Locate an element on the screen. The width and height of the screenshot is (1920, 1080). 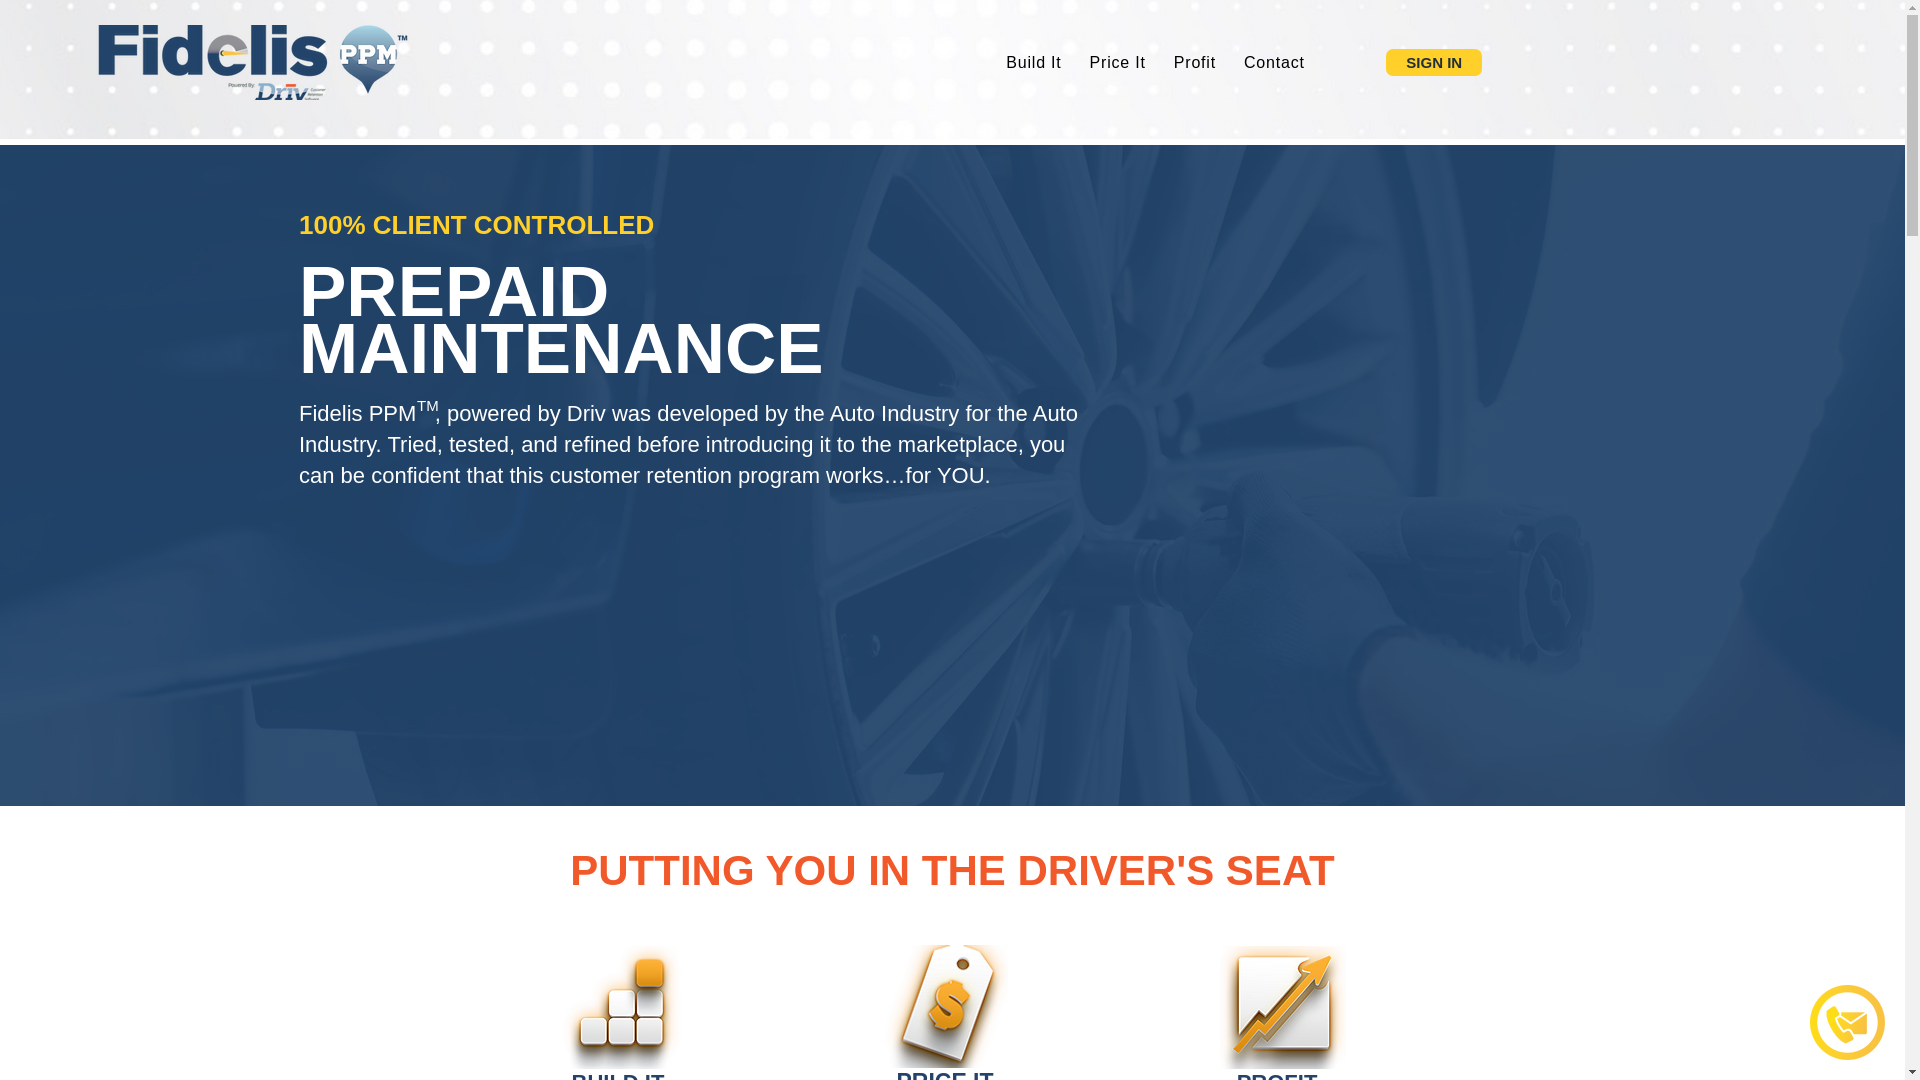
About is located at coordinates (906, 68).